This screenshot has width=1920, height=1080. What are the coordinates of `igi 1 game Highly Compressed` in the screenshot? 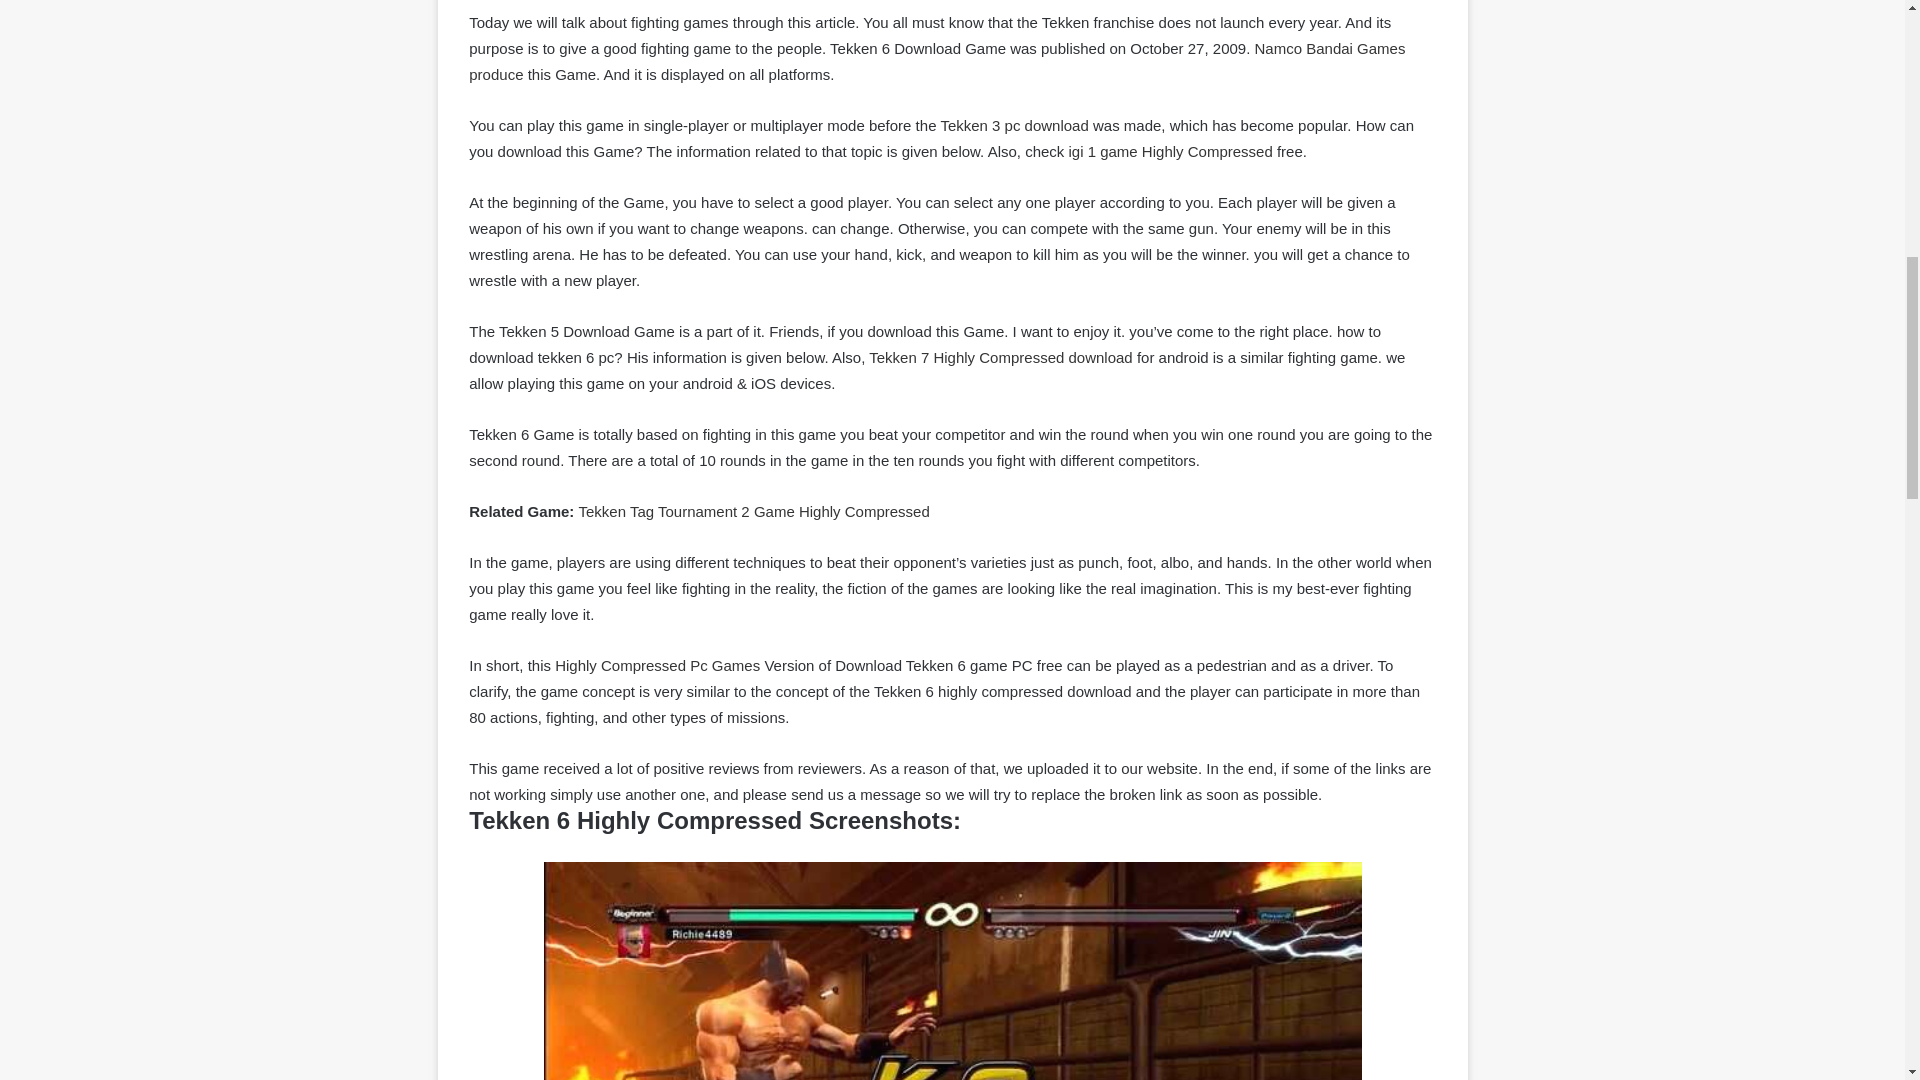 It's located at (1169, 150).